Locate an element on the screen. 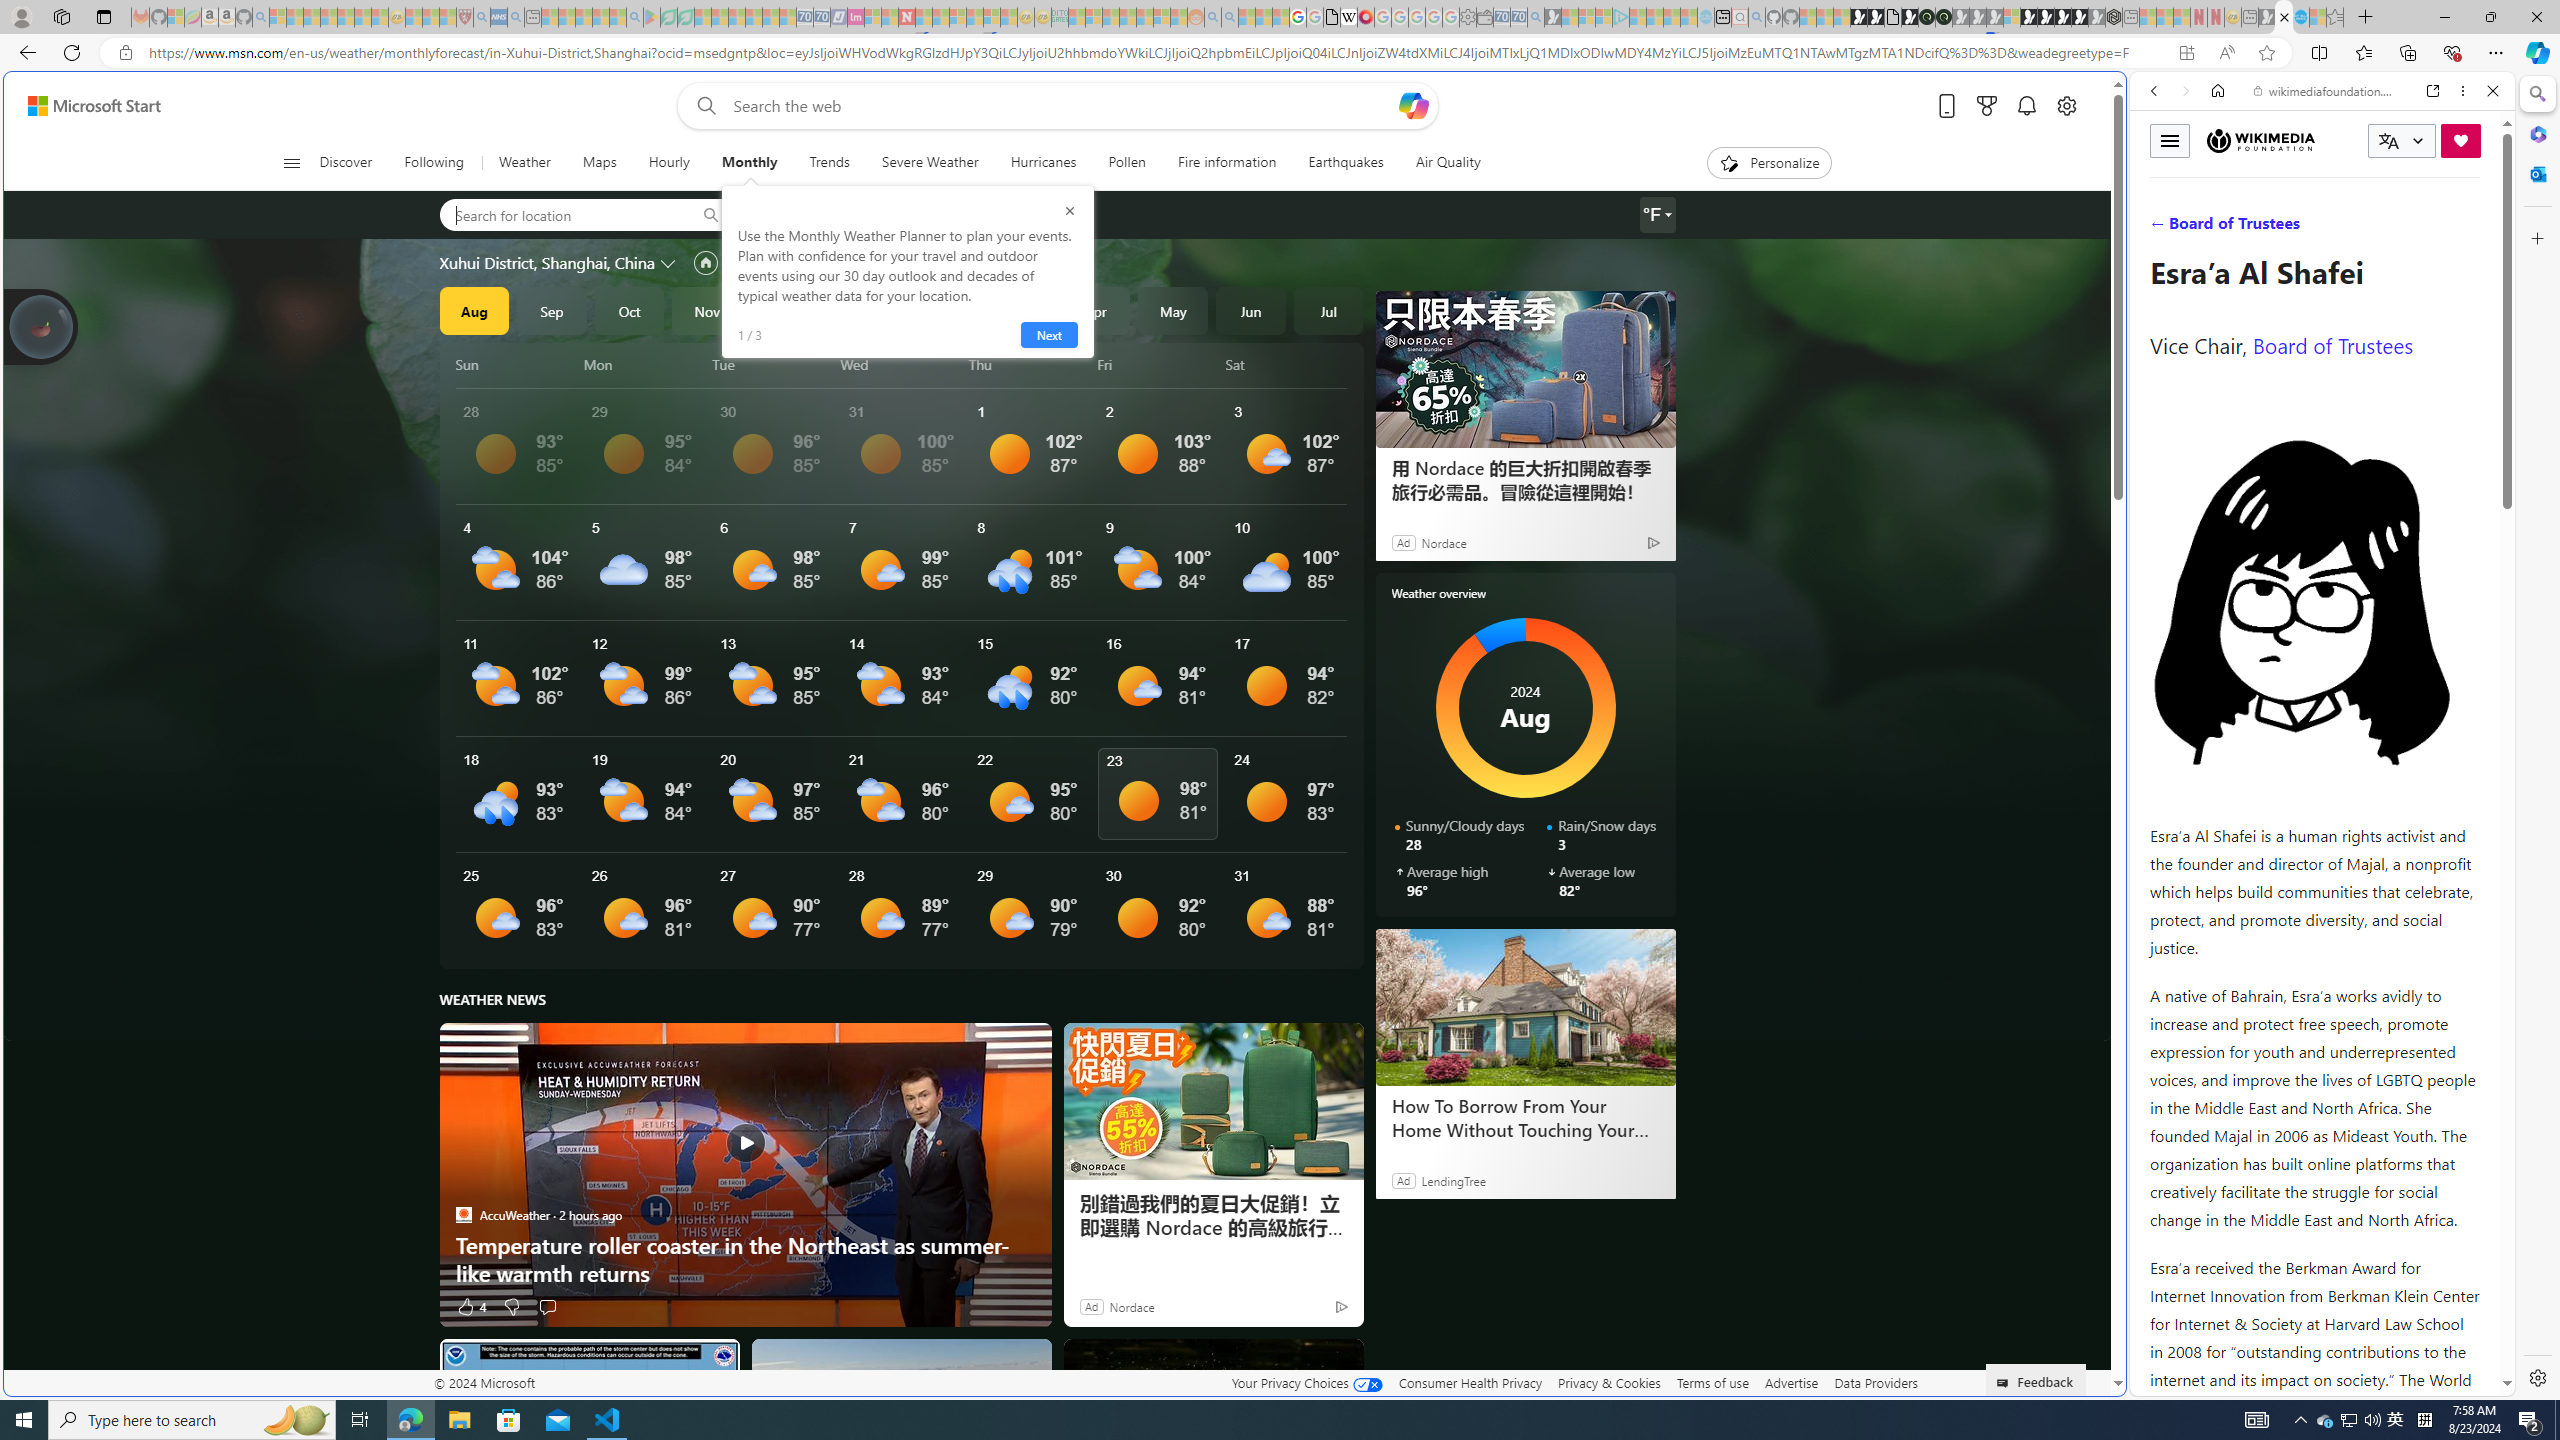 Image resolution: width=2560 pixels, height=1440 pixels. MSNBC - MSN - Sleeping is located at coordinates (1076, 17).